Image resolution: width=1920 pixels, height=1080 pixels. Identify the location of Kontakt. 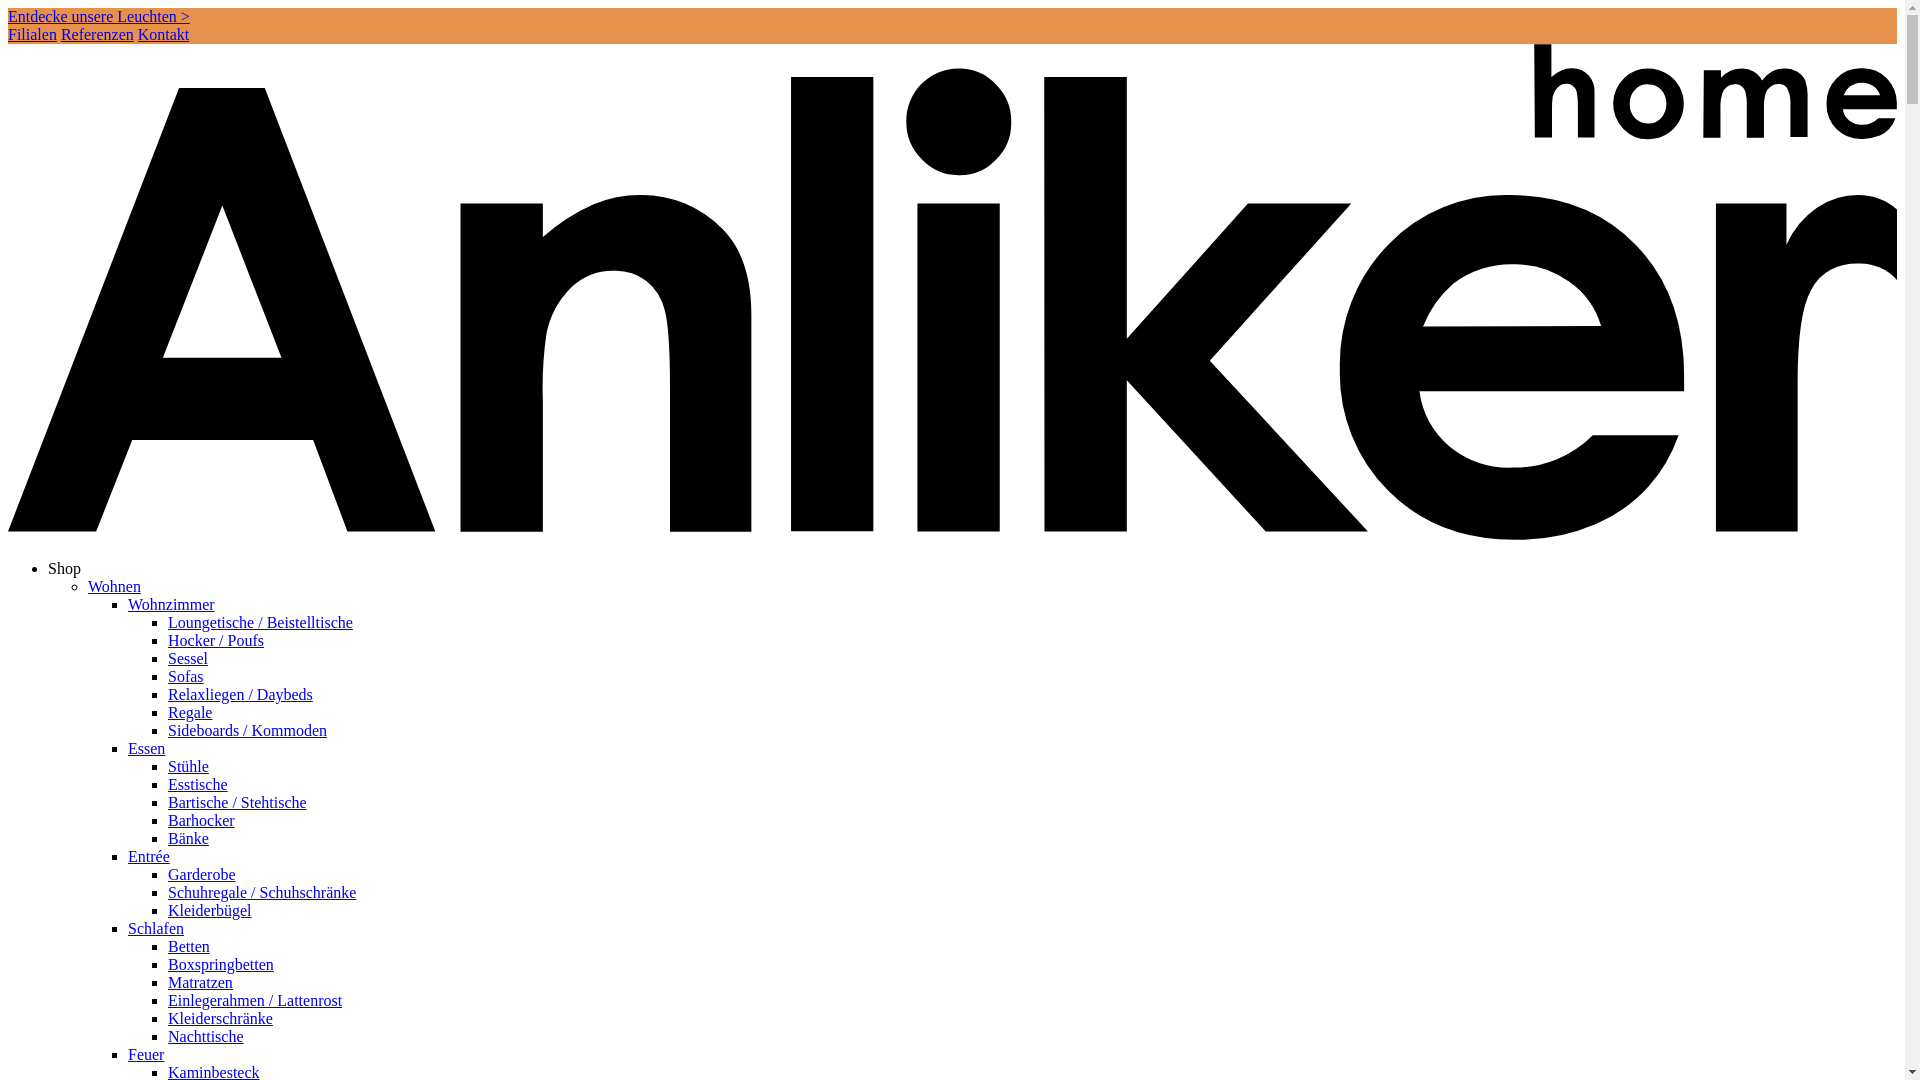
(164, 34).